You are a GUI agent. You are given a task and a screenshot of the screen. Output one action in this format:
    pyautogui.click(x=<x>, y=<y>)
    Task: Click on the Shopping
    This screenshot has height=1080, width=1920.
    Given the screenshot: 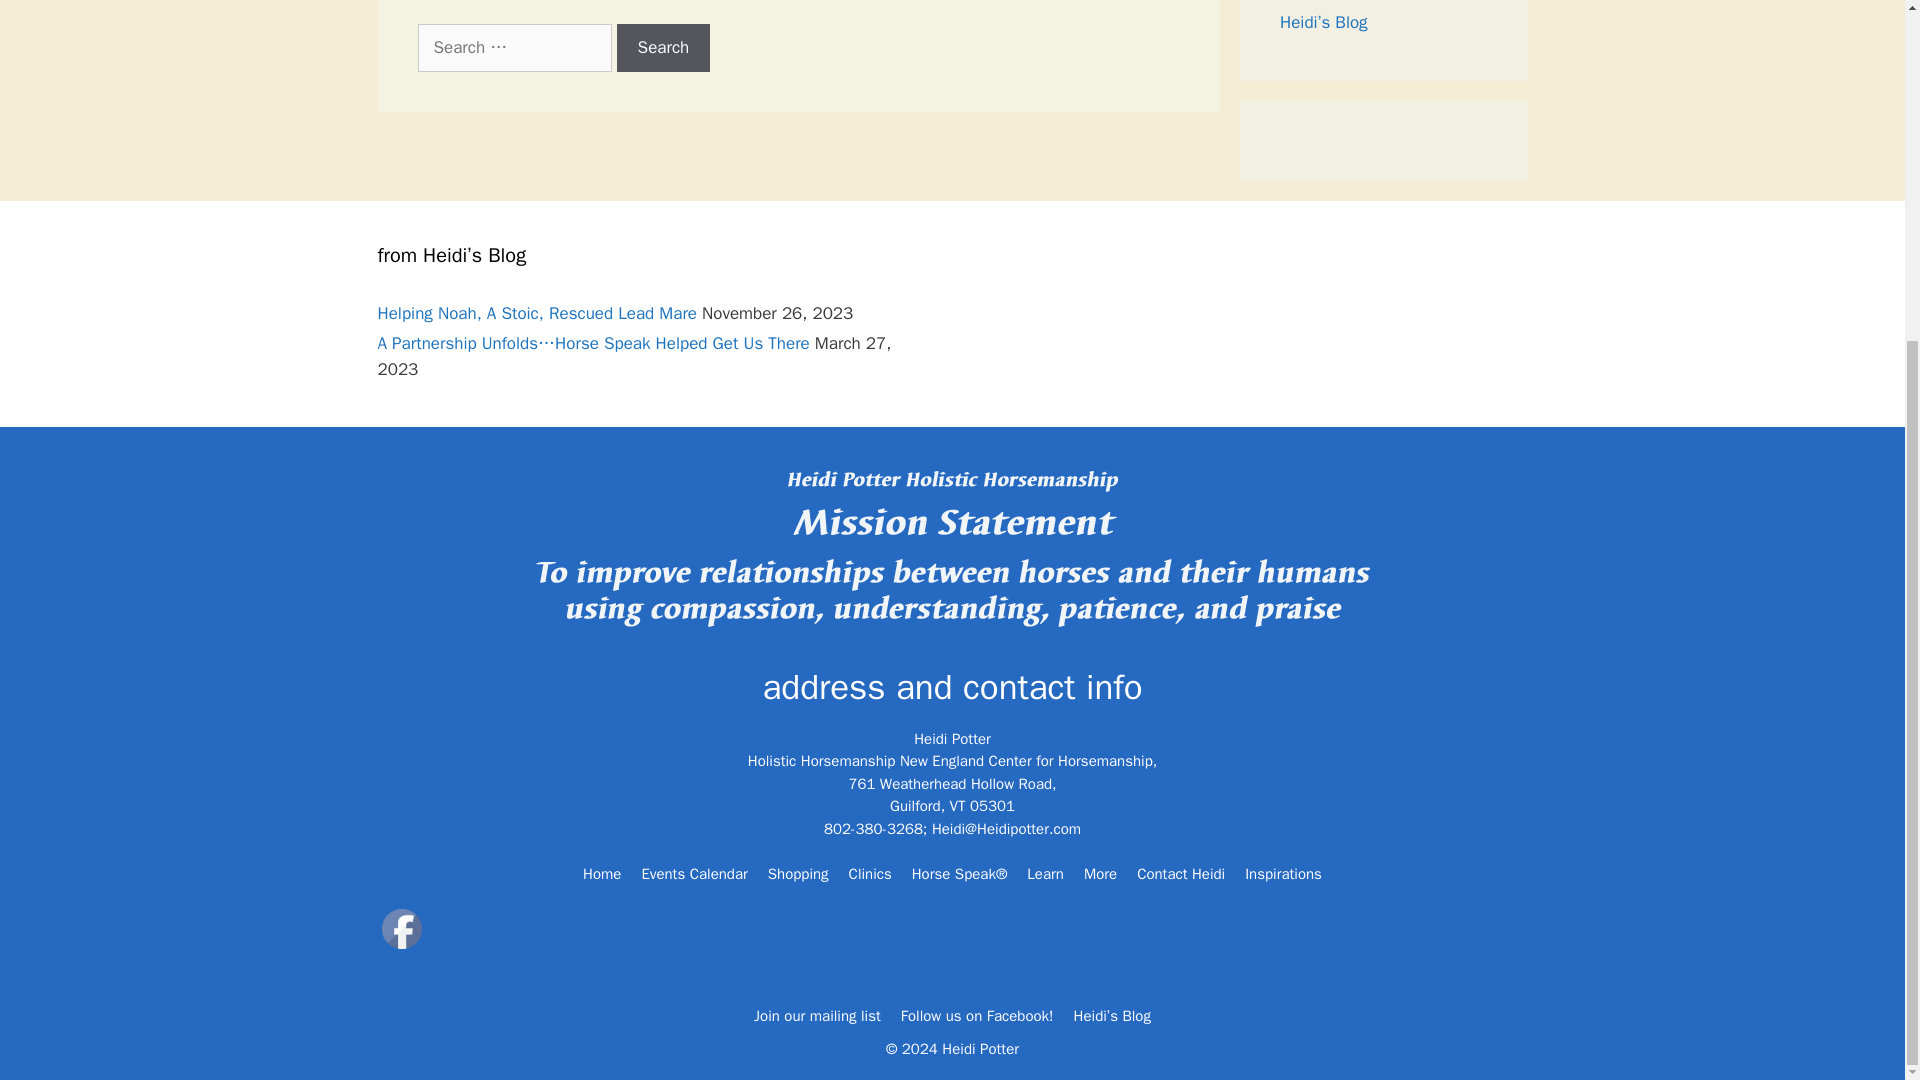 What is the action you would take?
    pyautogui.click(x=798, y=873)
    